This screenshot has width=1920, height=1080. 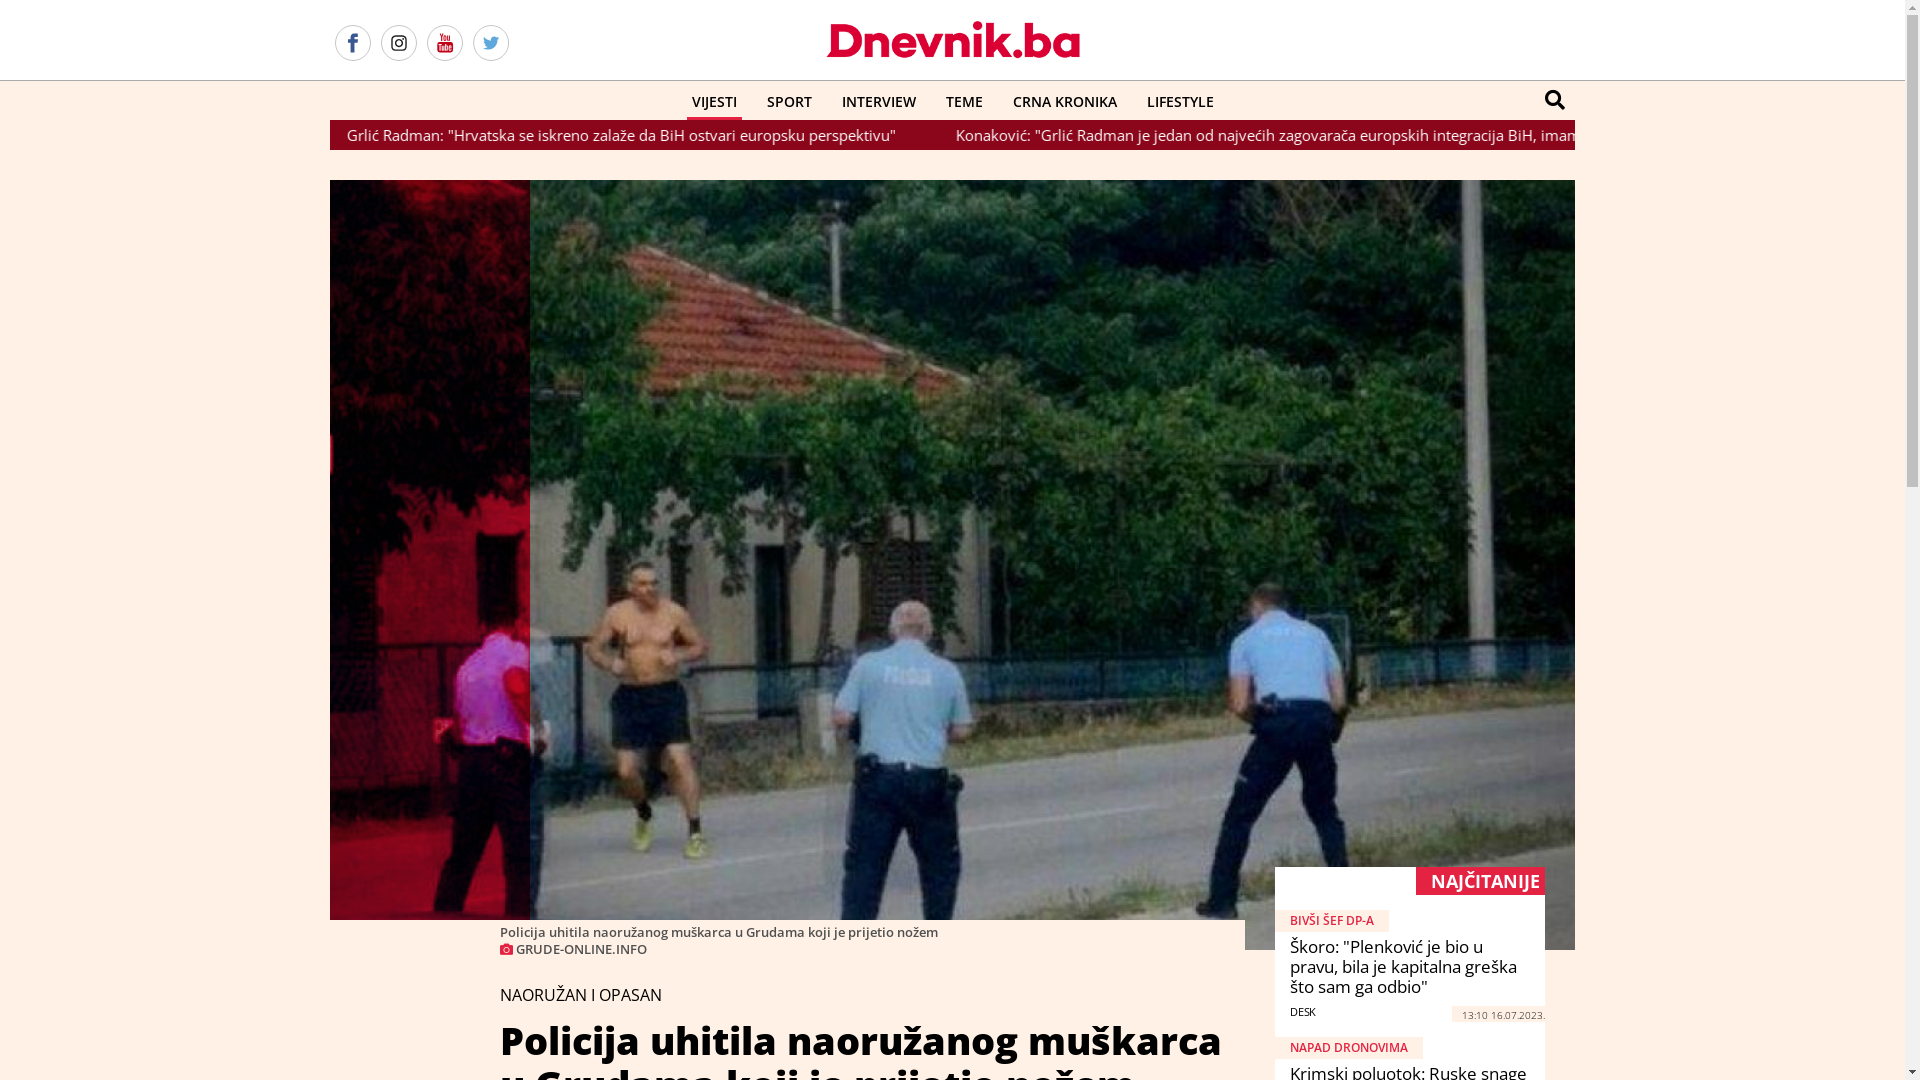 I want to click on Pretraga, so click(x=1555, y=100).